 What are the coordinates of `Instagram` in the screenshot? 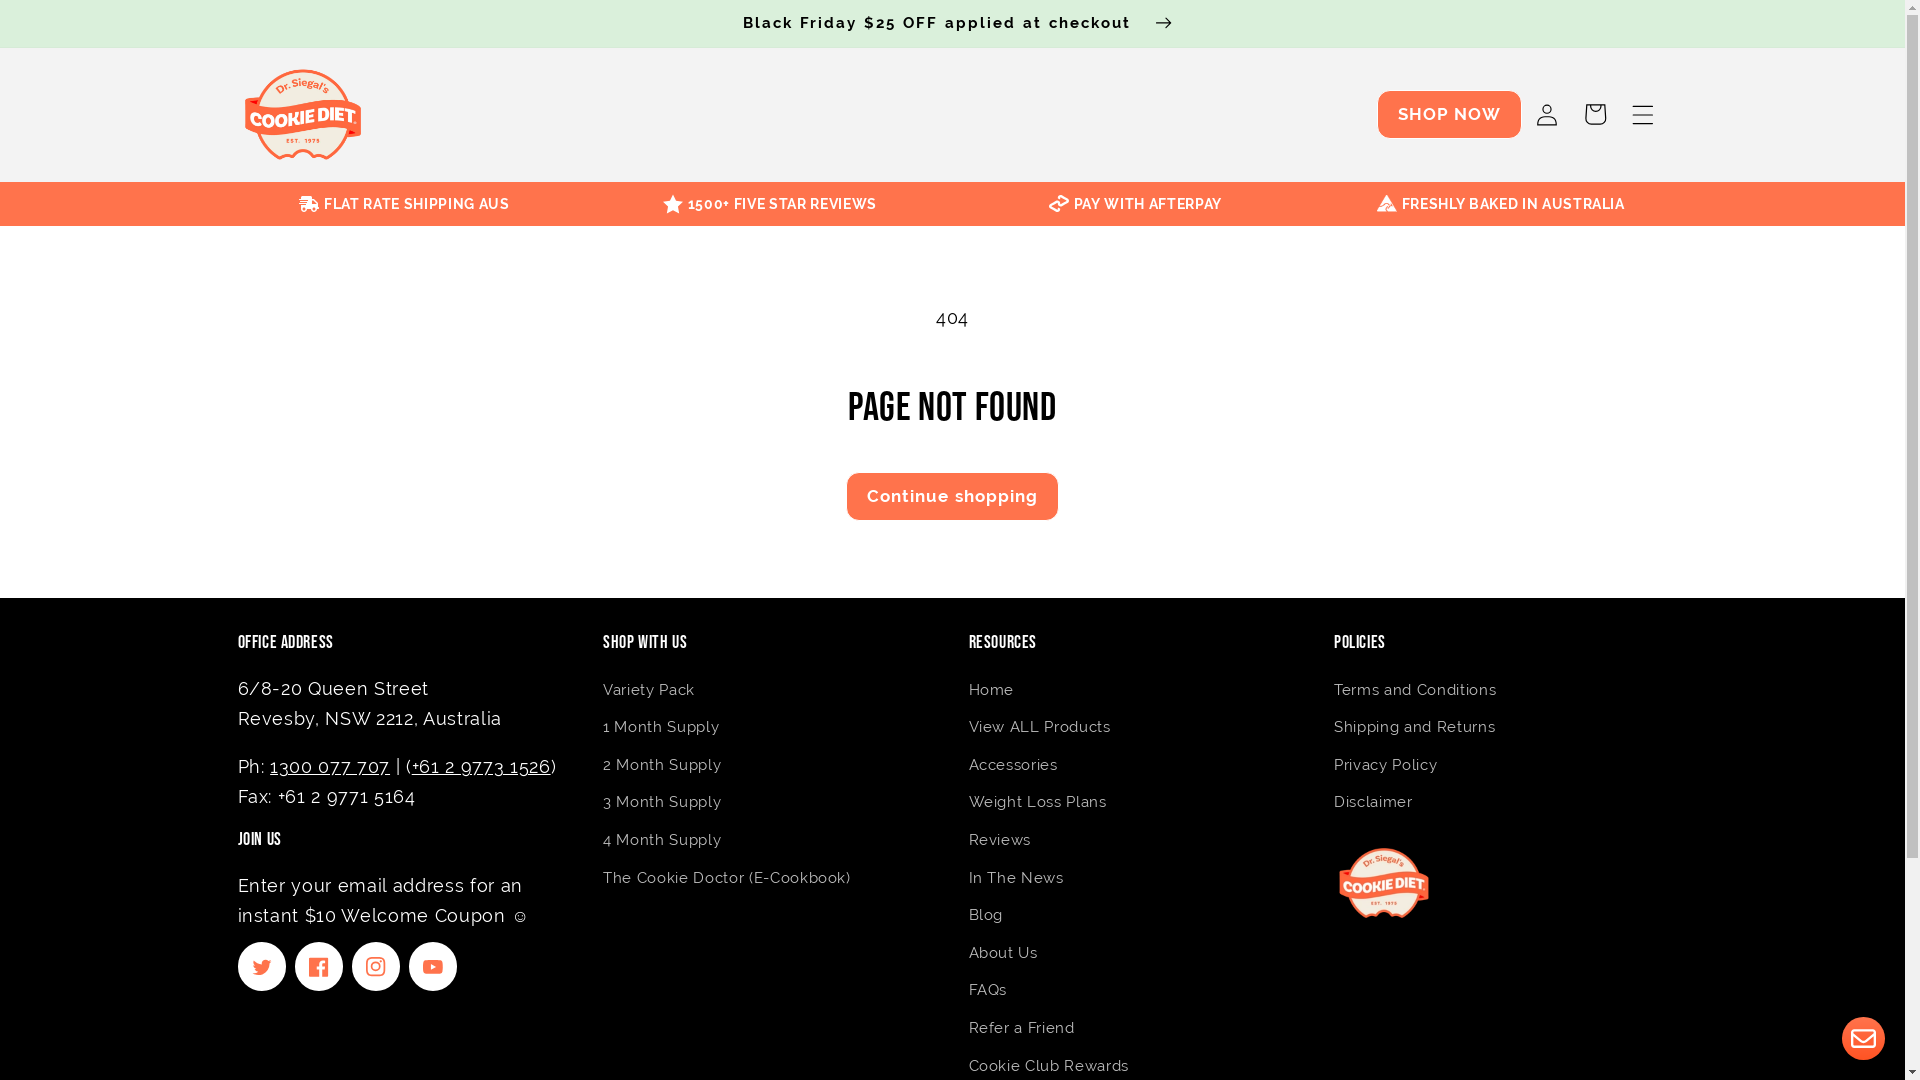 It's located at (376, 966).